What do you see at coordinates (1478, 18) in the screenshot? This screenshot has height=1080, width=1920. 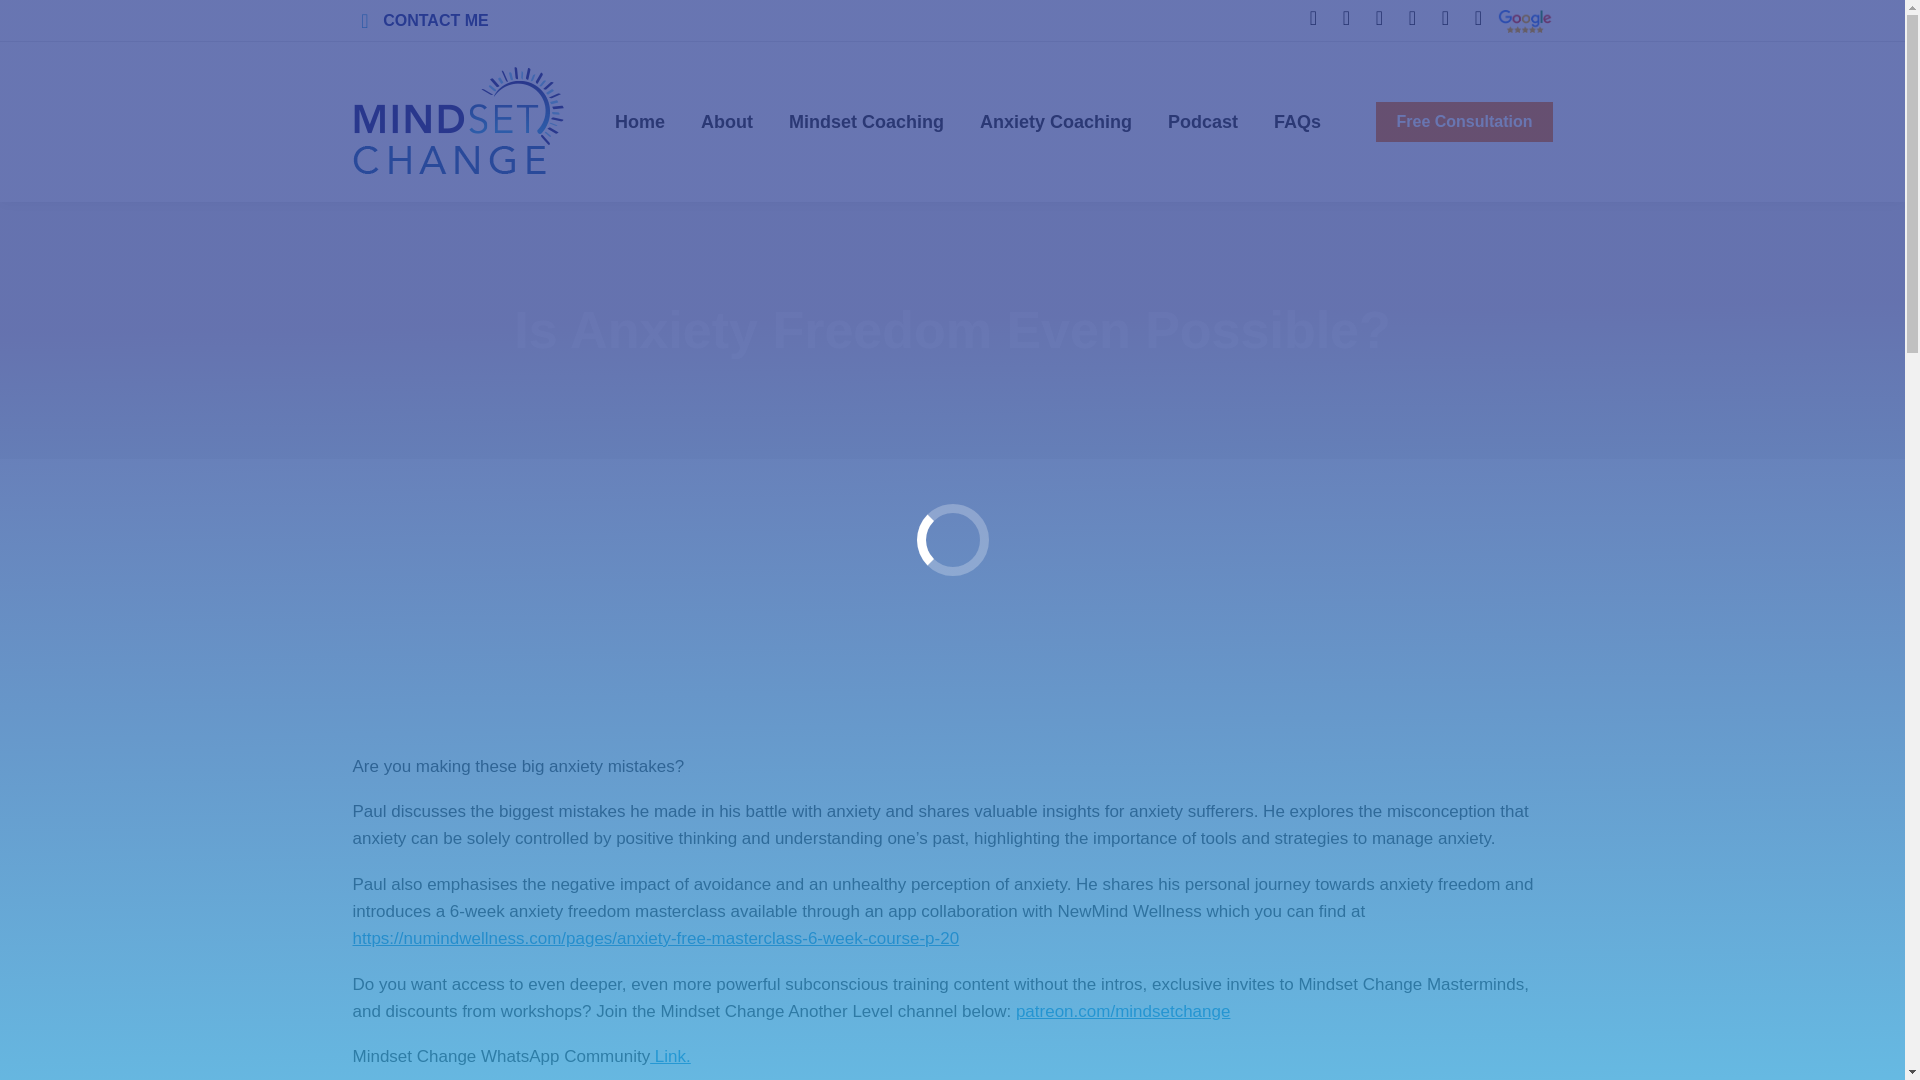 I see `Spotify` at bounding box center [1478, 18].